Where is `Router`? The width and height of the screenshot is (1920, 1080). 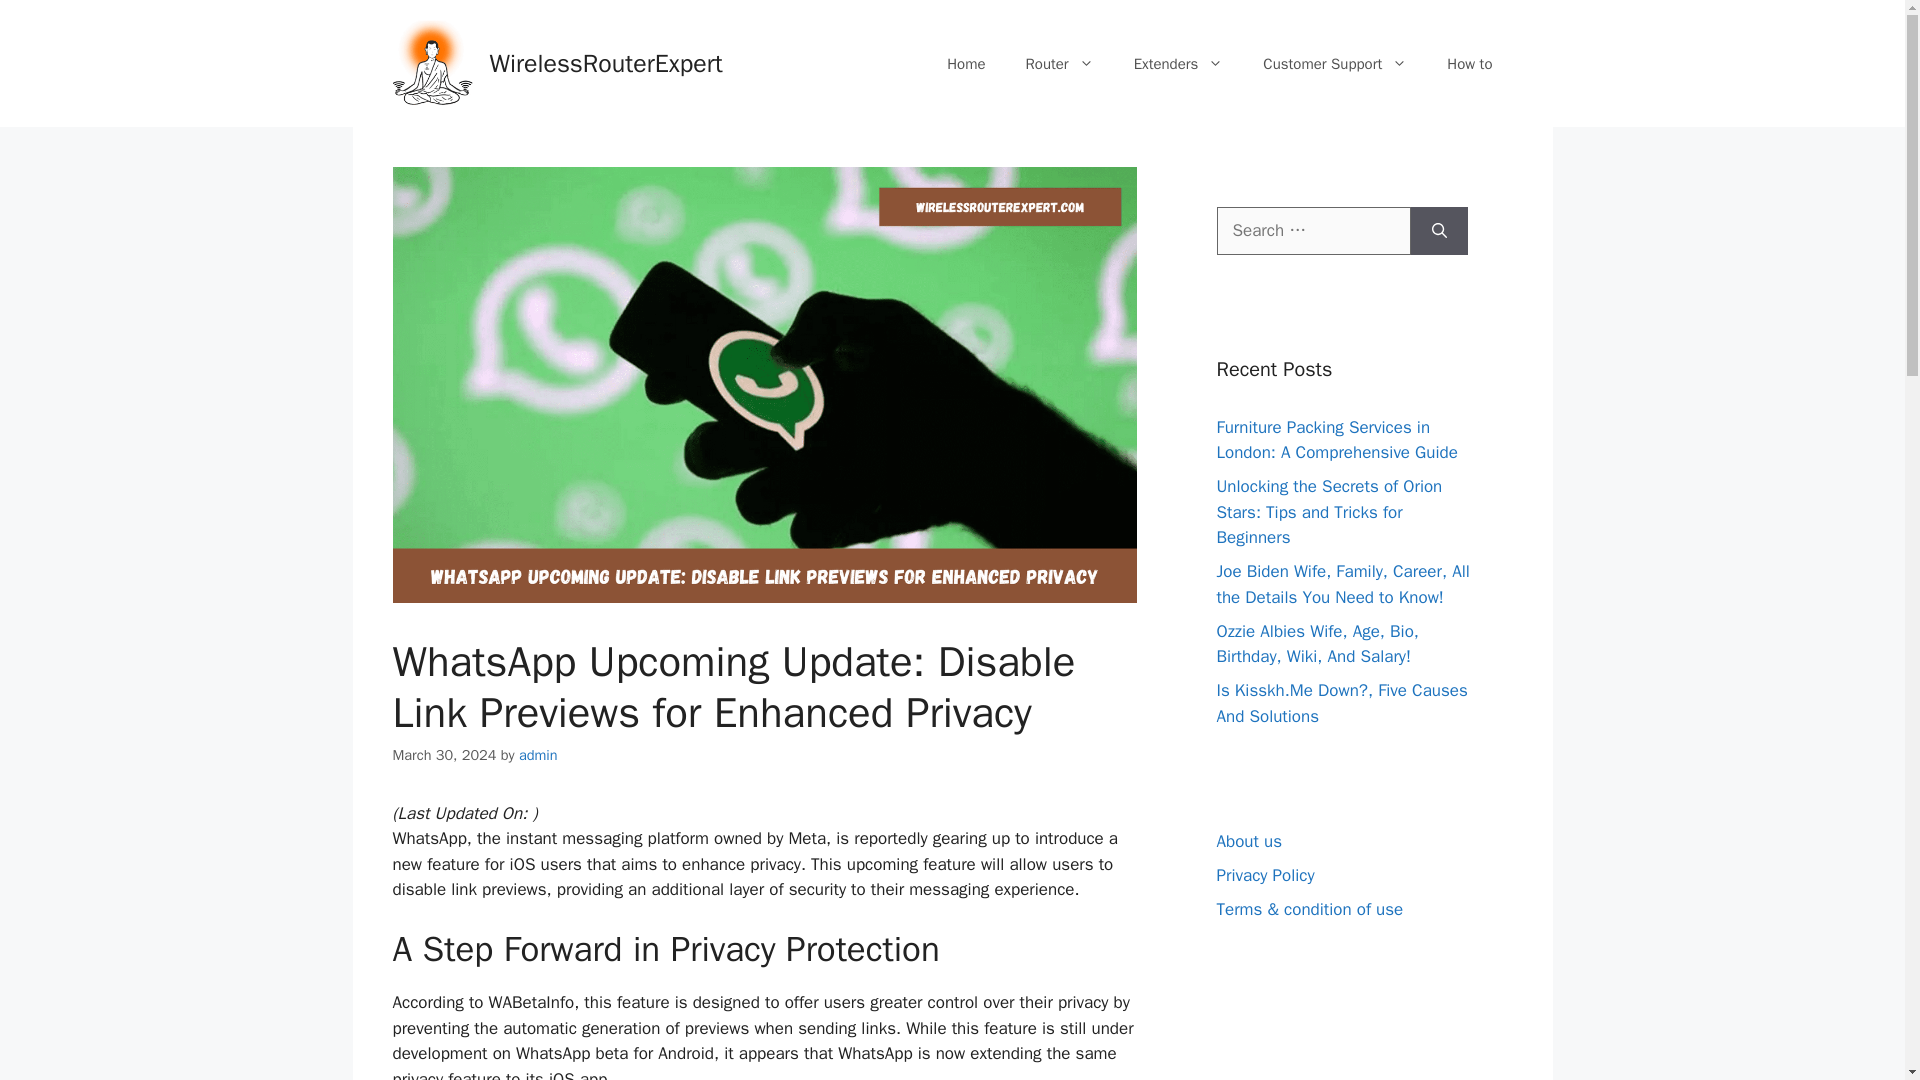 Router is located at coordinates (1060, 63).